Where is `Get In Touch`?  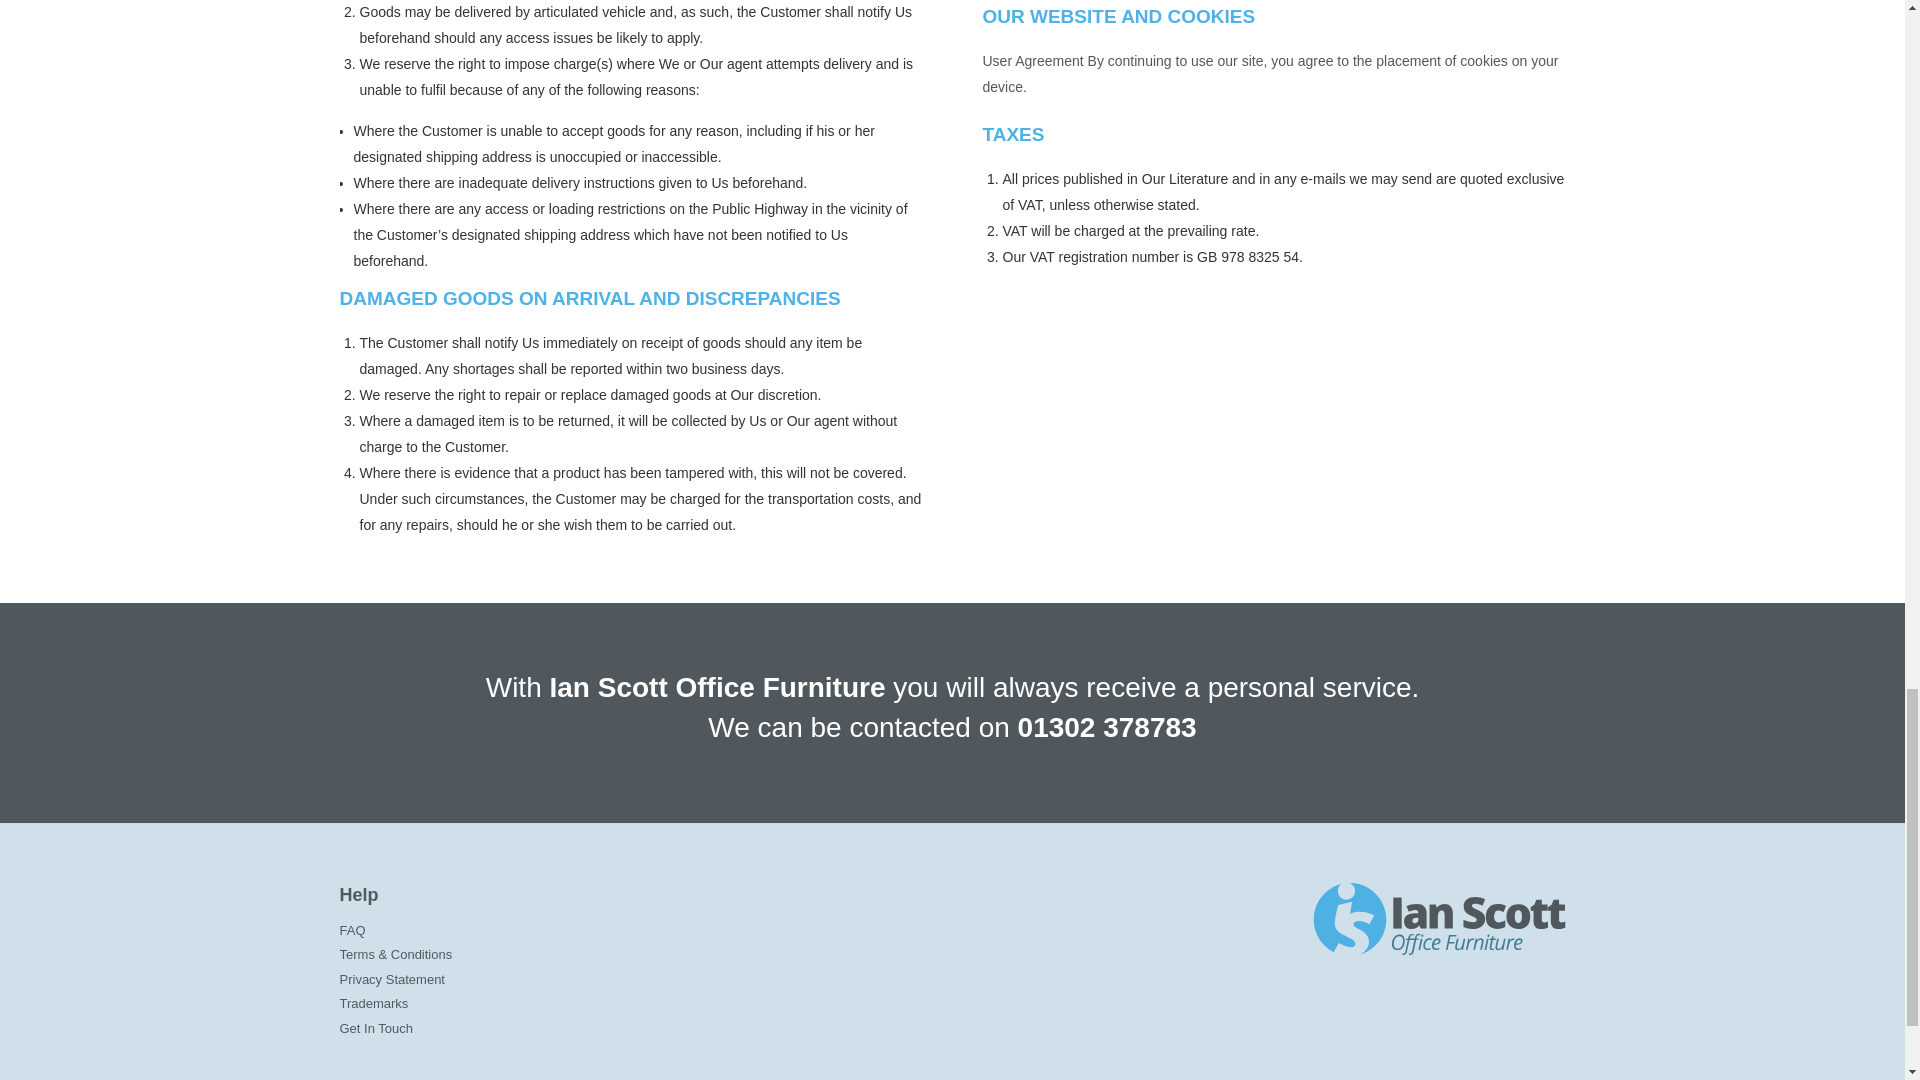
Get In Touch is located at coordinates (544, 1030).